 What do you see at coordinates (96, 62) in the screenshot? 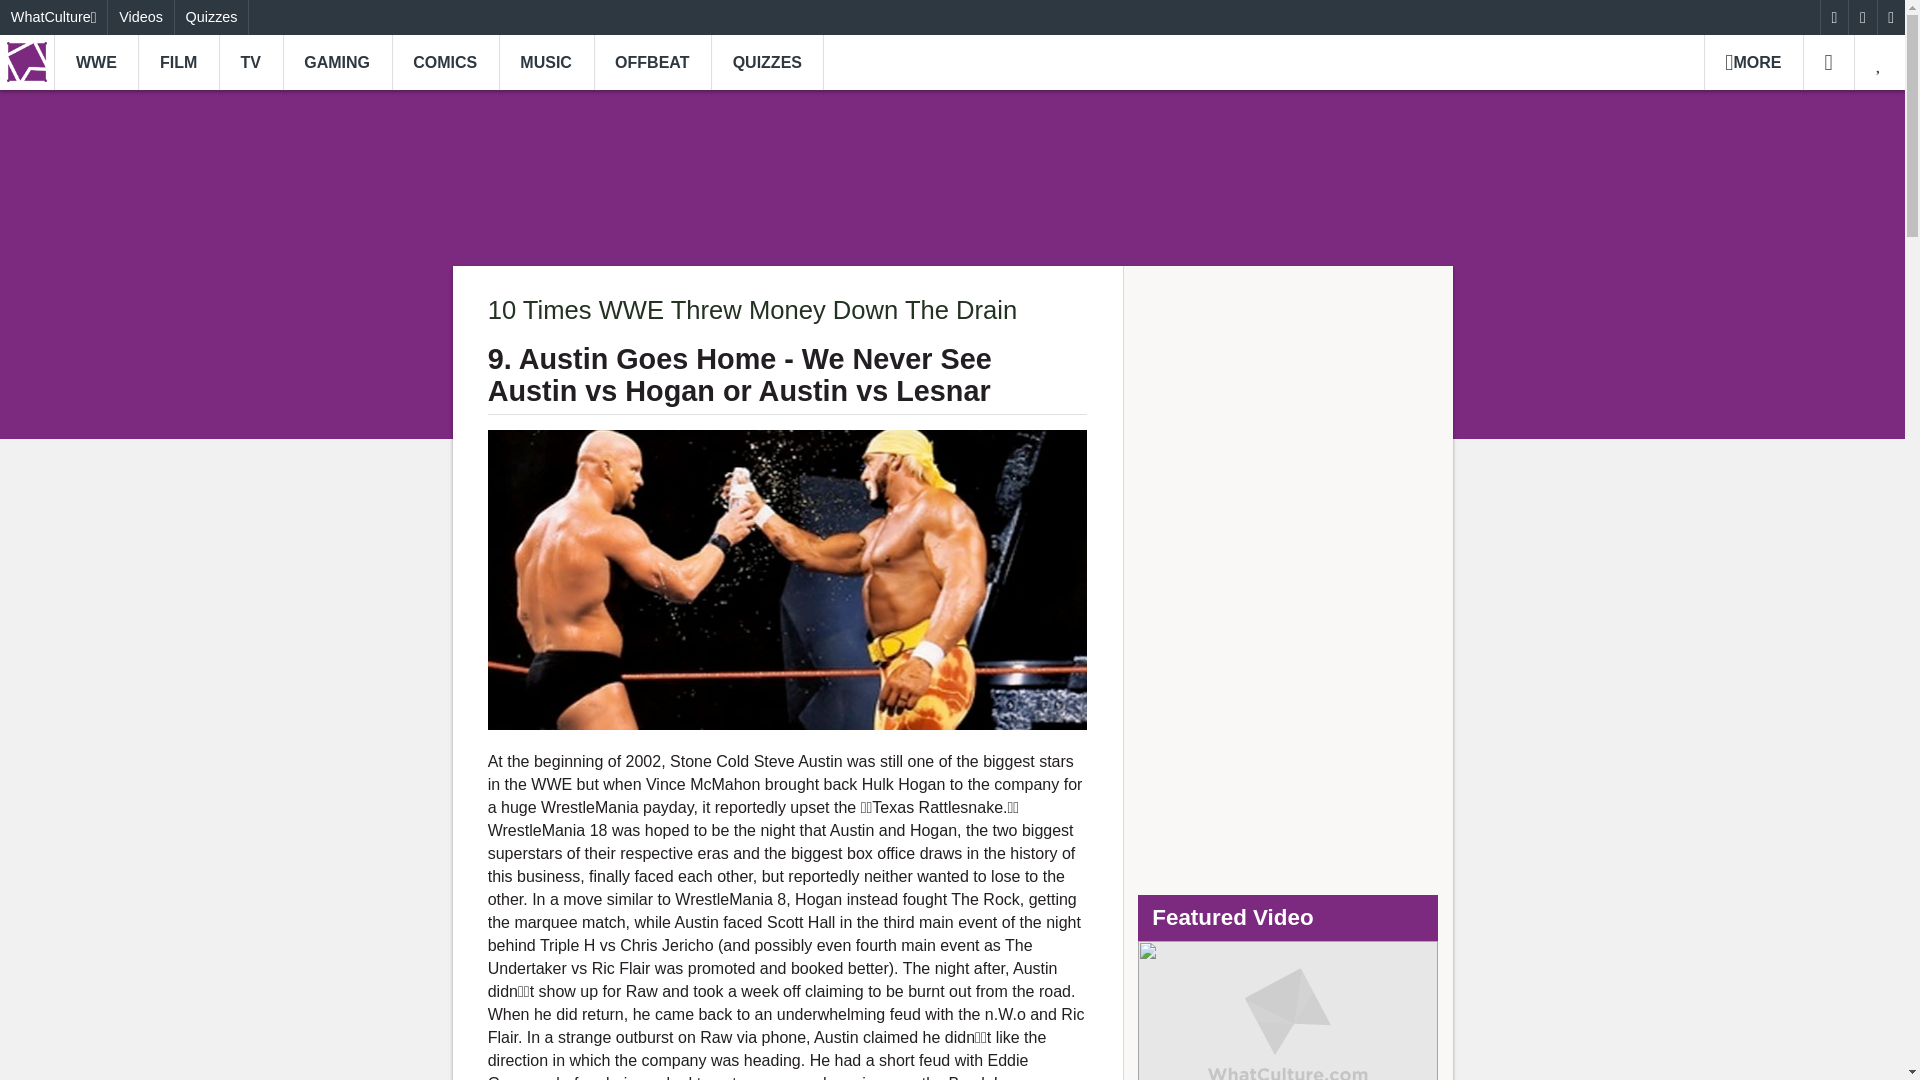
I see `WWE` at bounding box center [96, 62].